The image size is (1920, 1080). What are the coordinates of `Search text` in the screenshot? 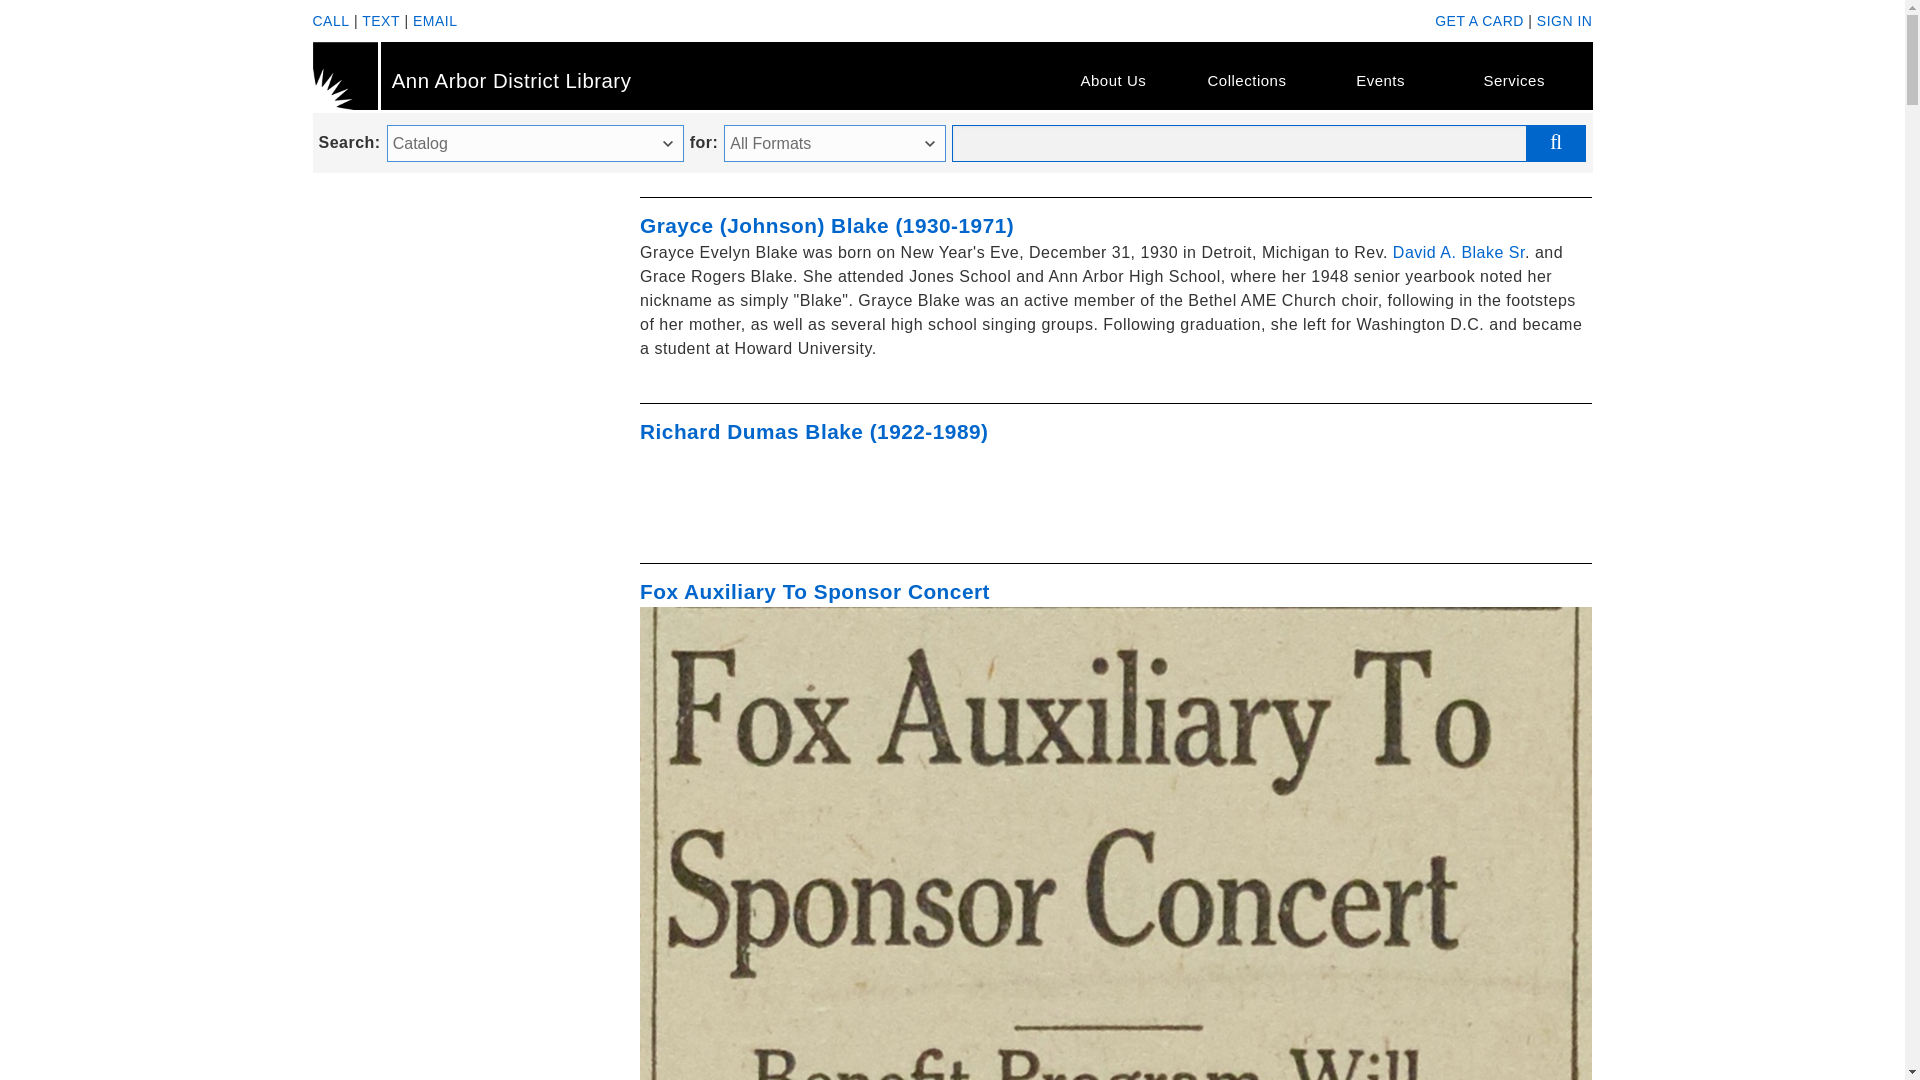 It's located at (1268, 144).